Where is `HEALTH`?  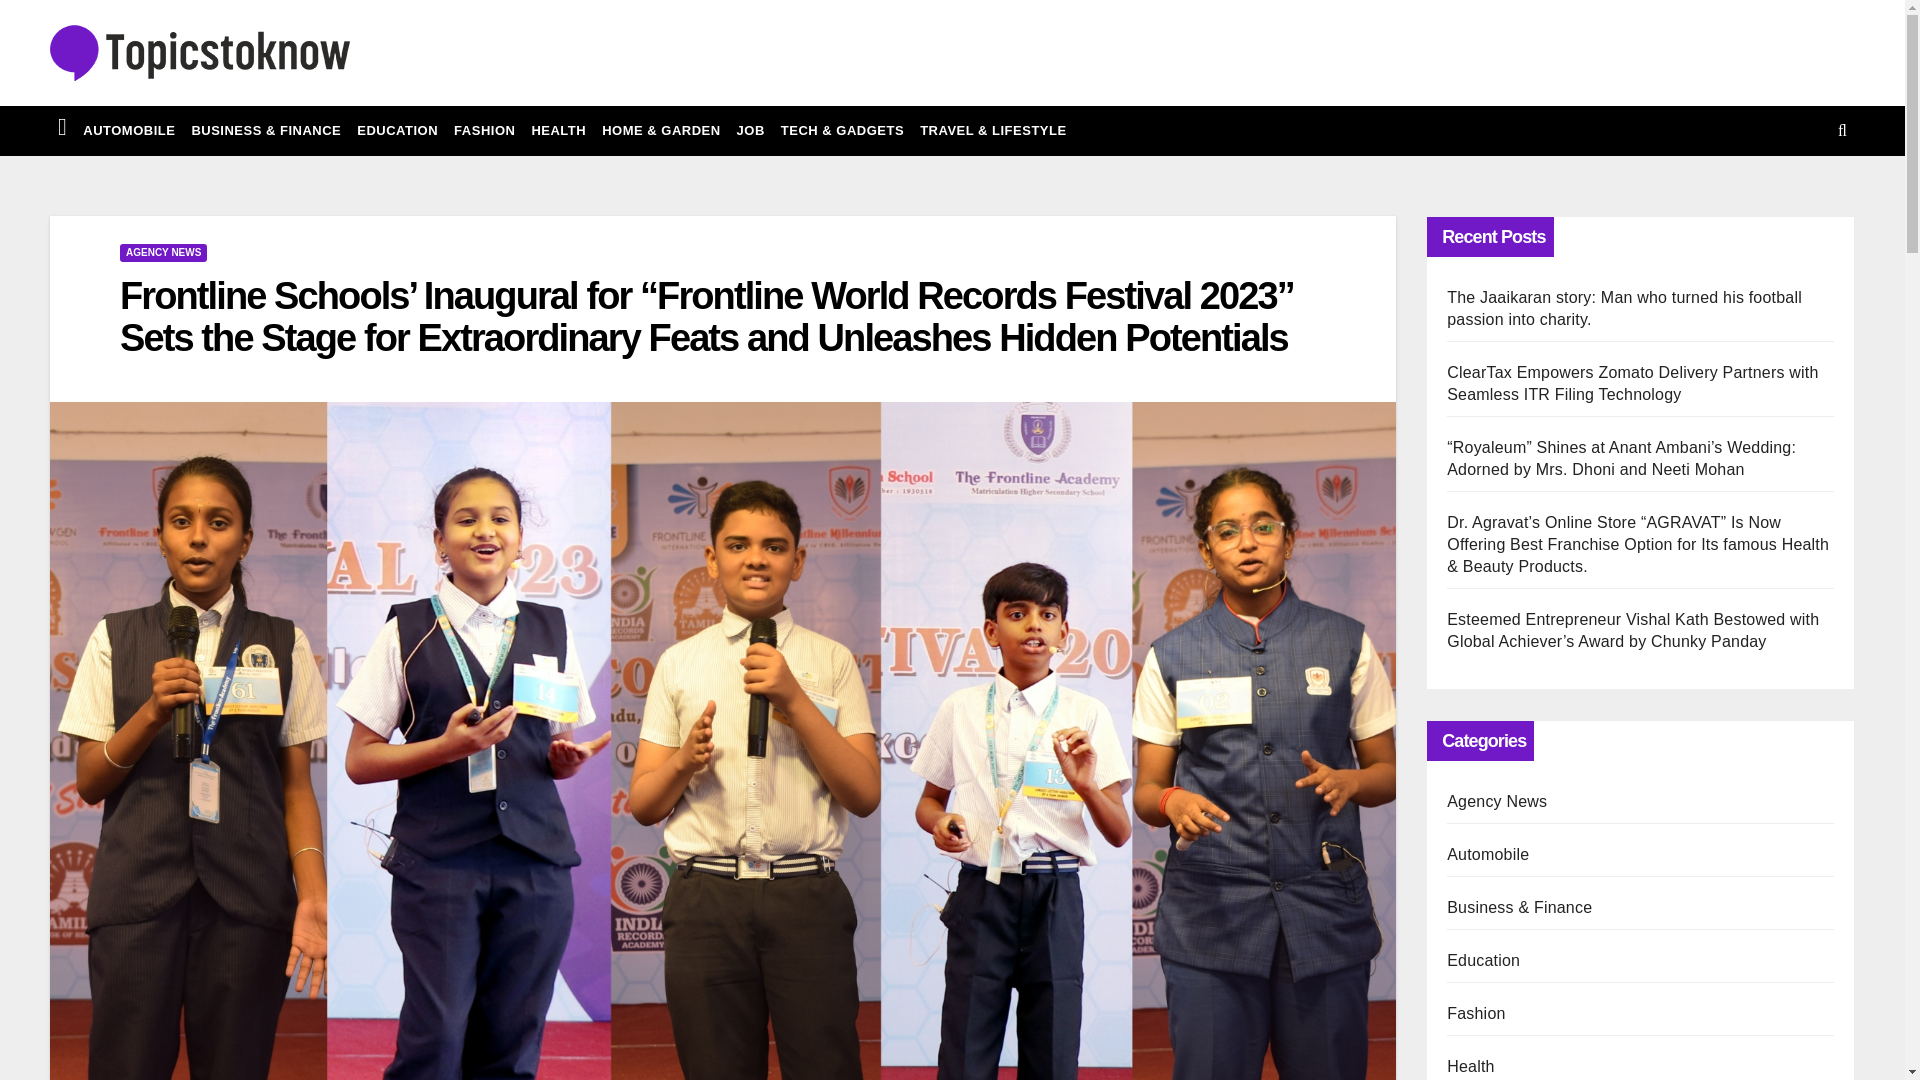
HEALTH is located at coordinates (558, 130).